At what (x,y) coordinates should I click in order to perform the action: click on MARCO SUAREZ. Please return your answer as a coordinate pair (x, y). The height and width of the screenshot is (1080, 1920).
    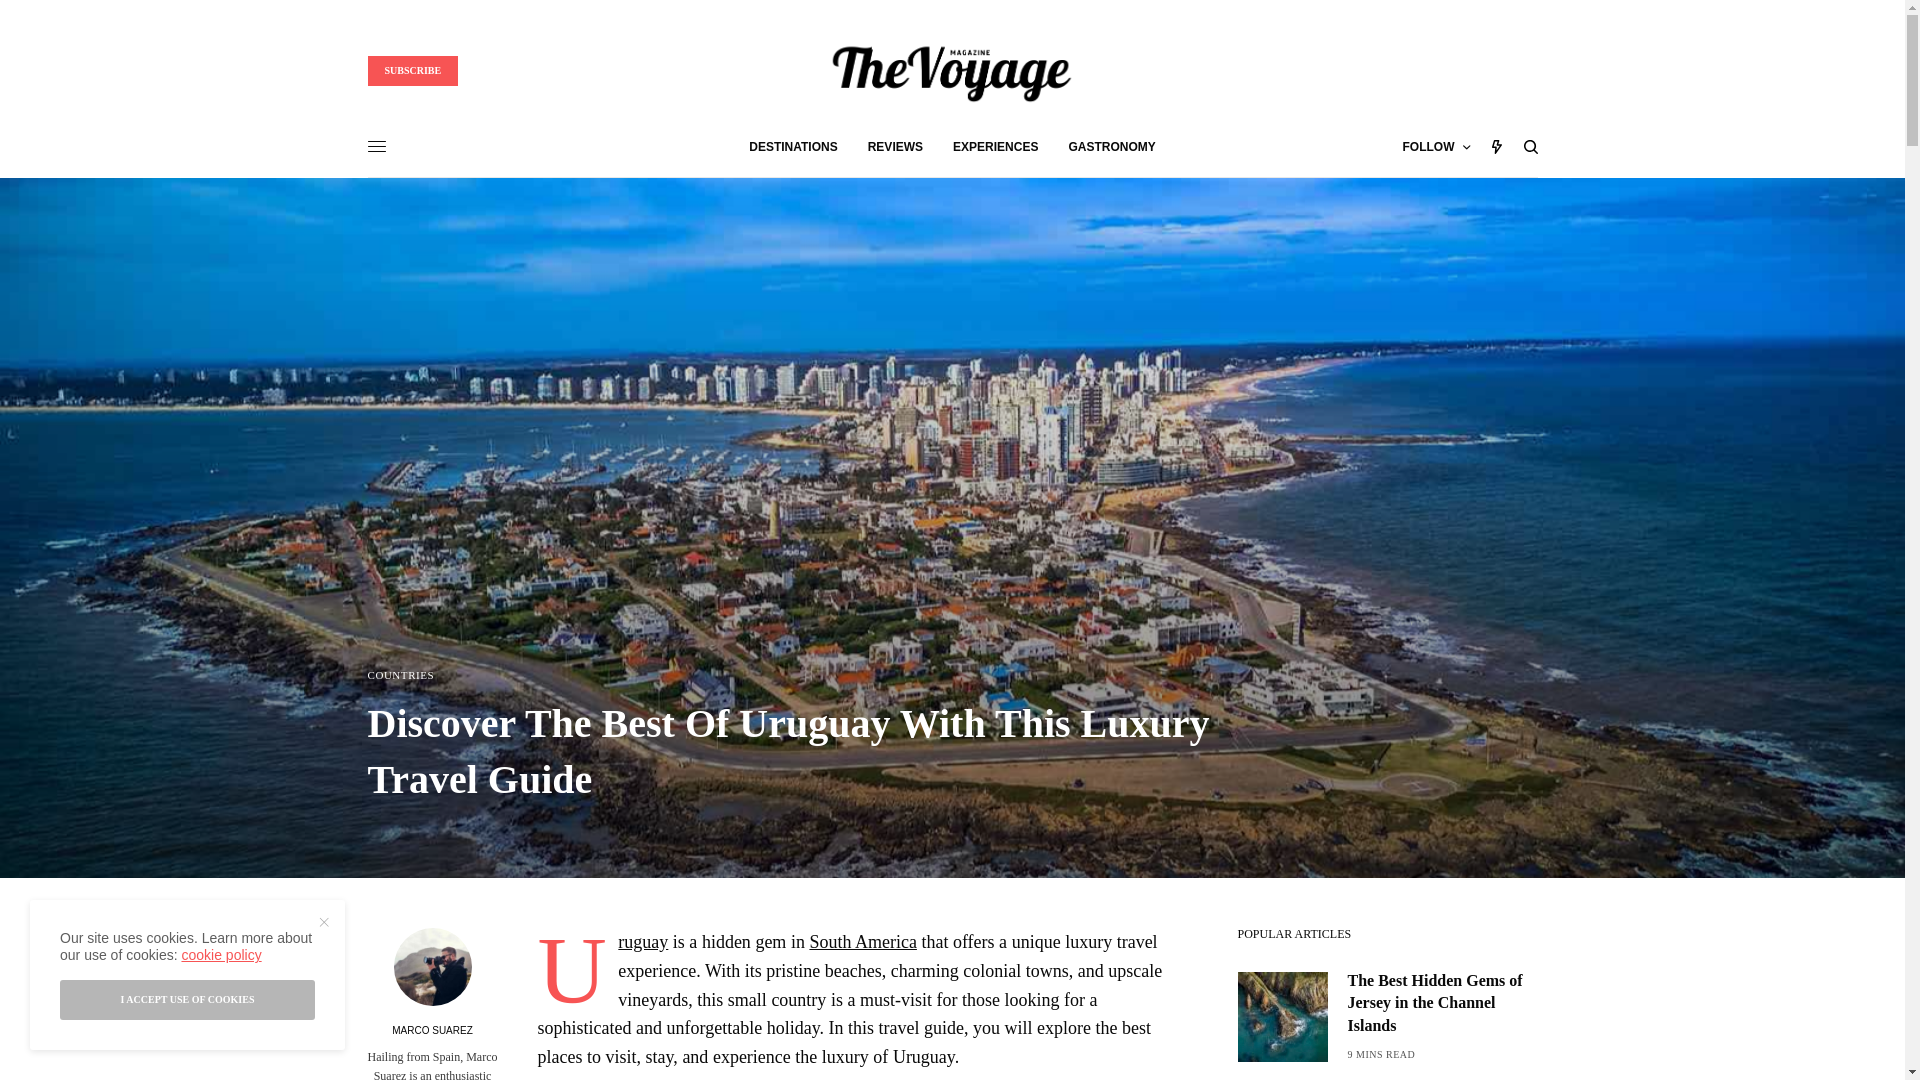
    Looking at the image, I should click on (432, 1030).